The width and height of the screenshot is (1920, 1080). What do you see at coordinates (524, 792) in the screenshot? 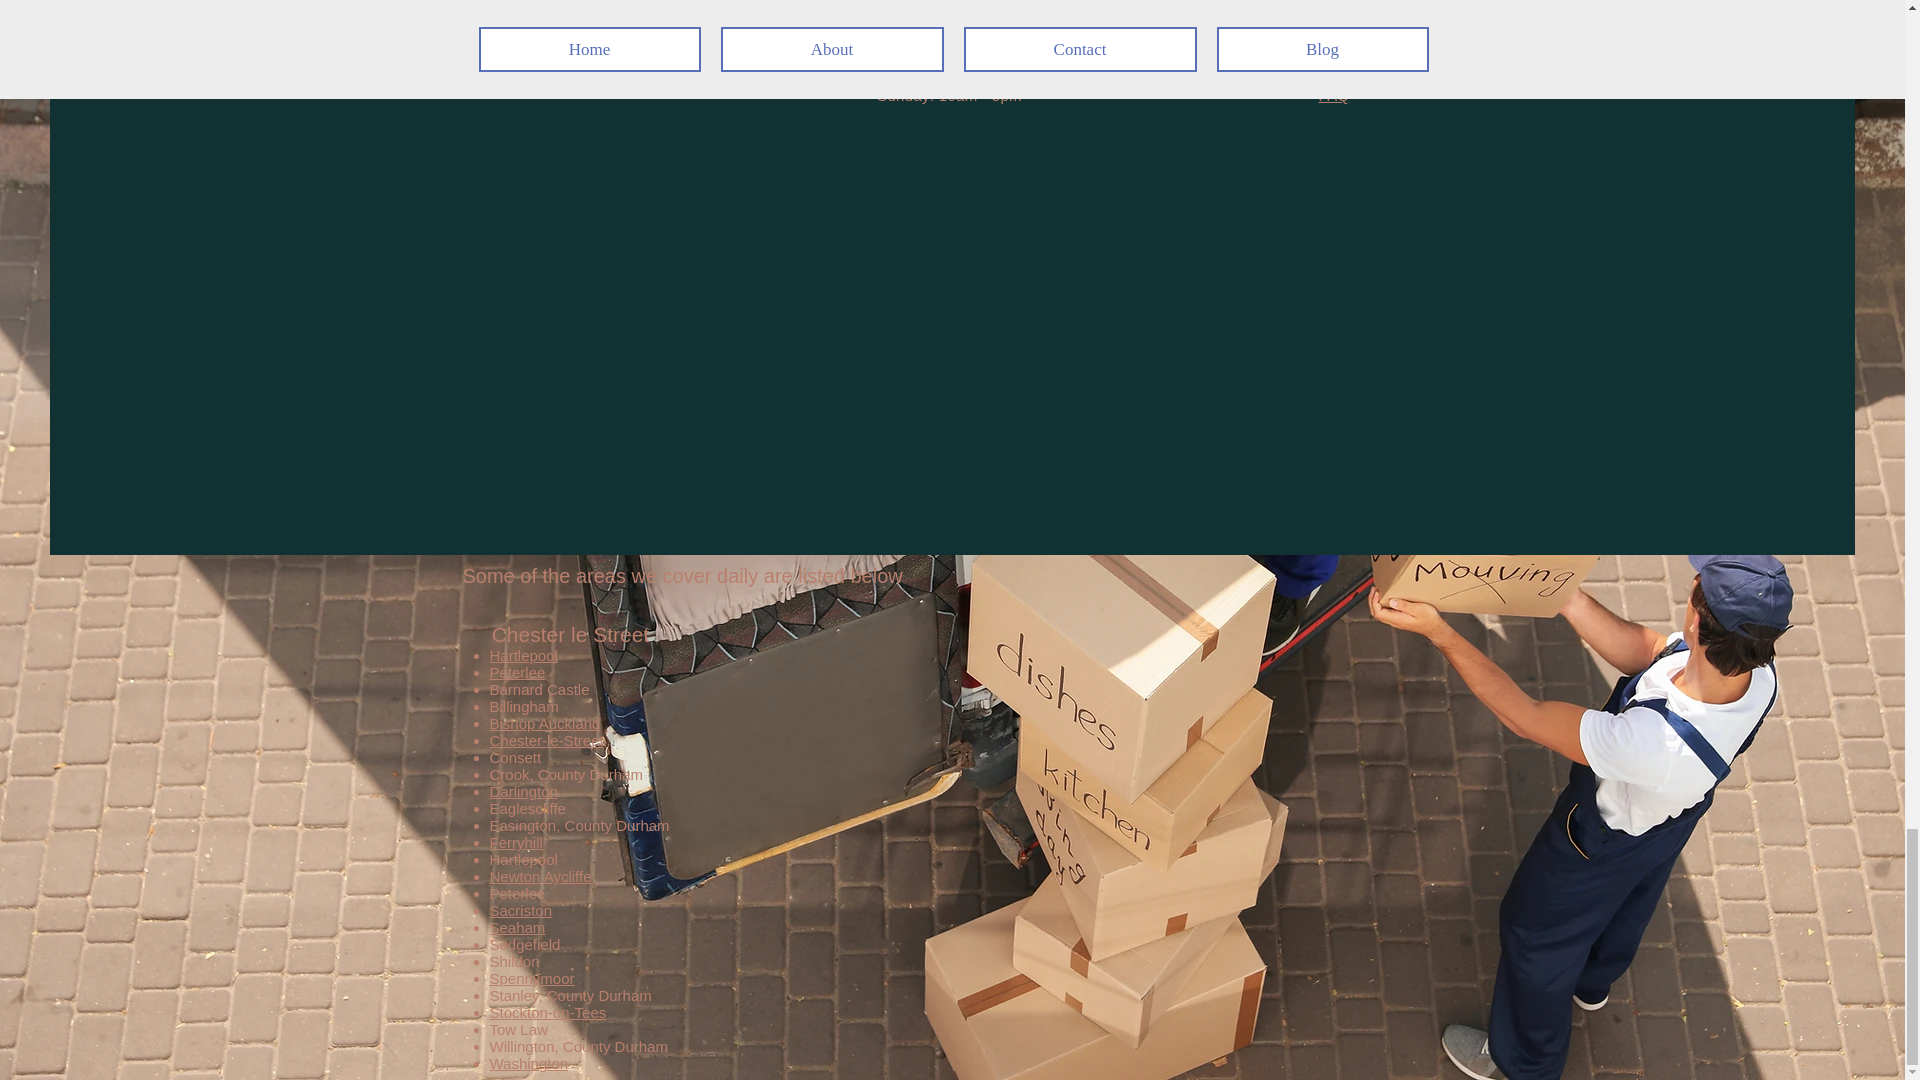
I see `Darlington` at bounding box center [524, 792].